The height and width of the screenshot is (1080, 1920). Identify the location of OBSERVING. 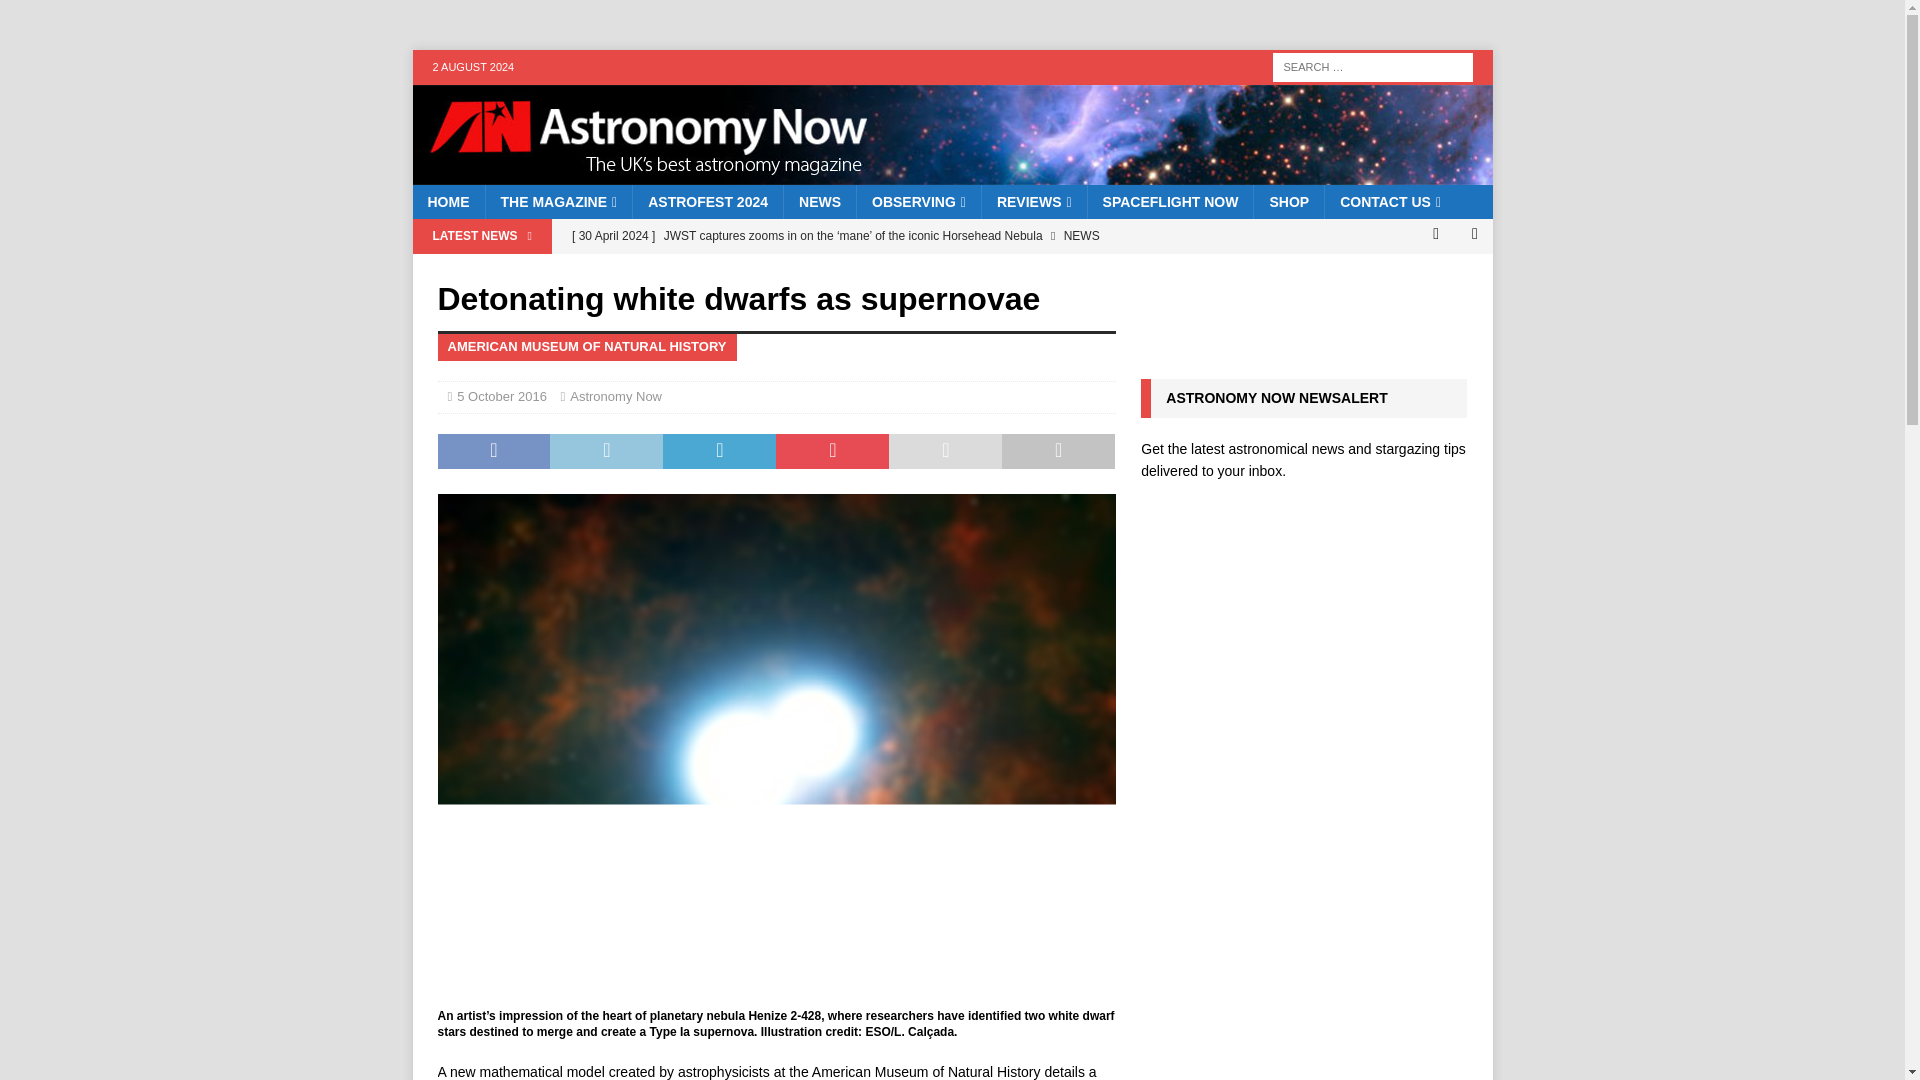
(918, 202).